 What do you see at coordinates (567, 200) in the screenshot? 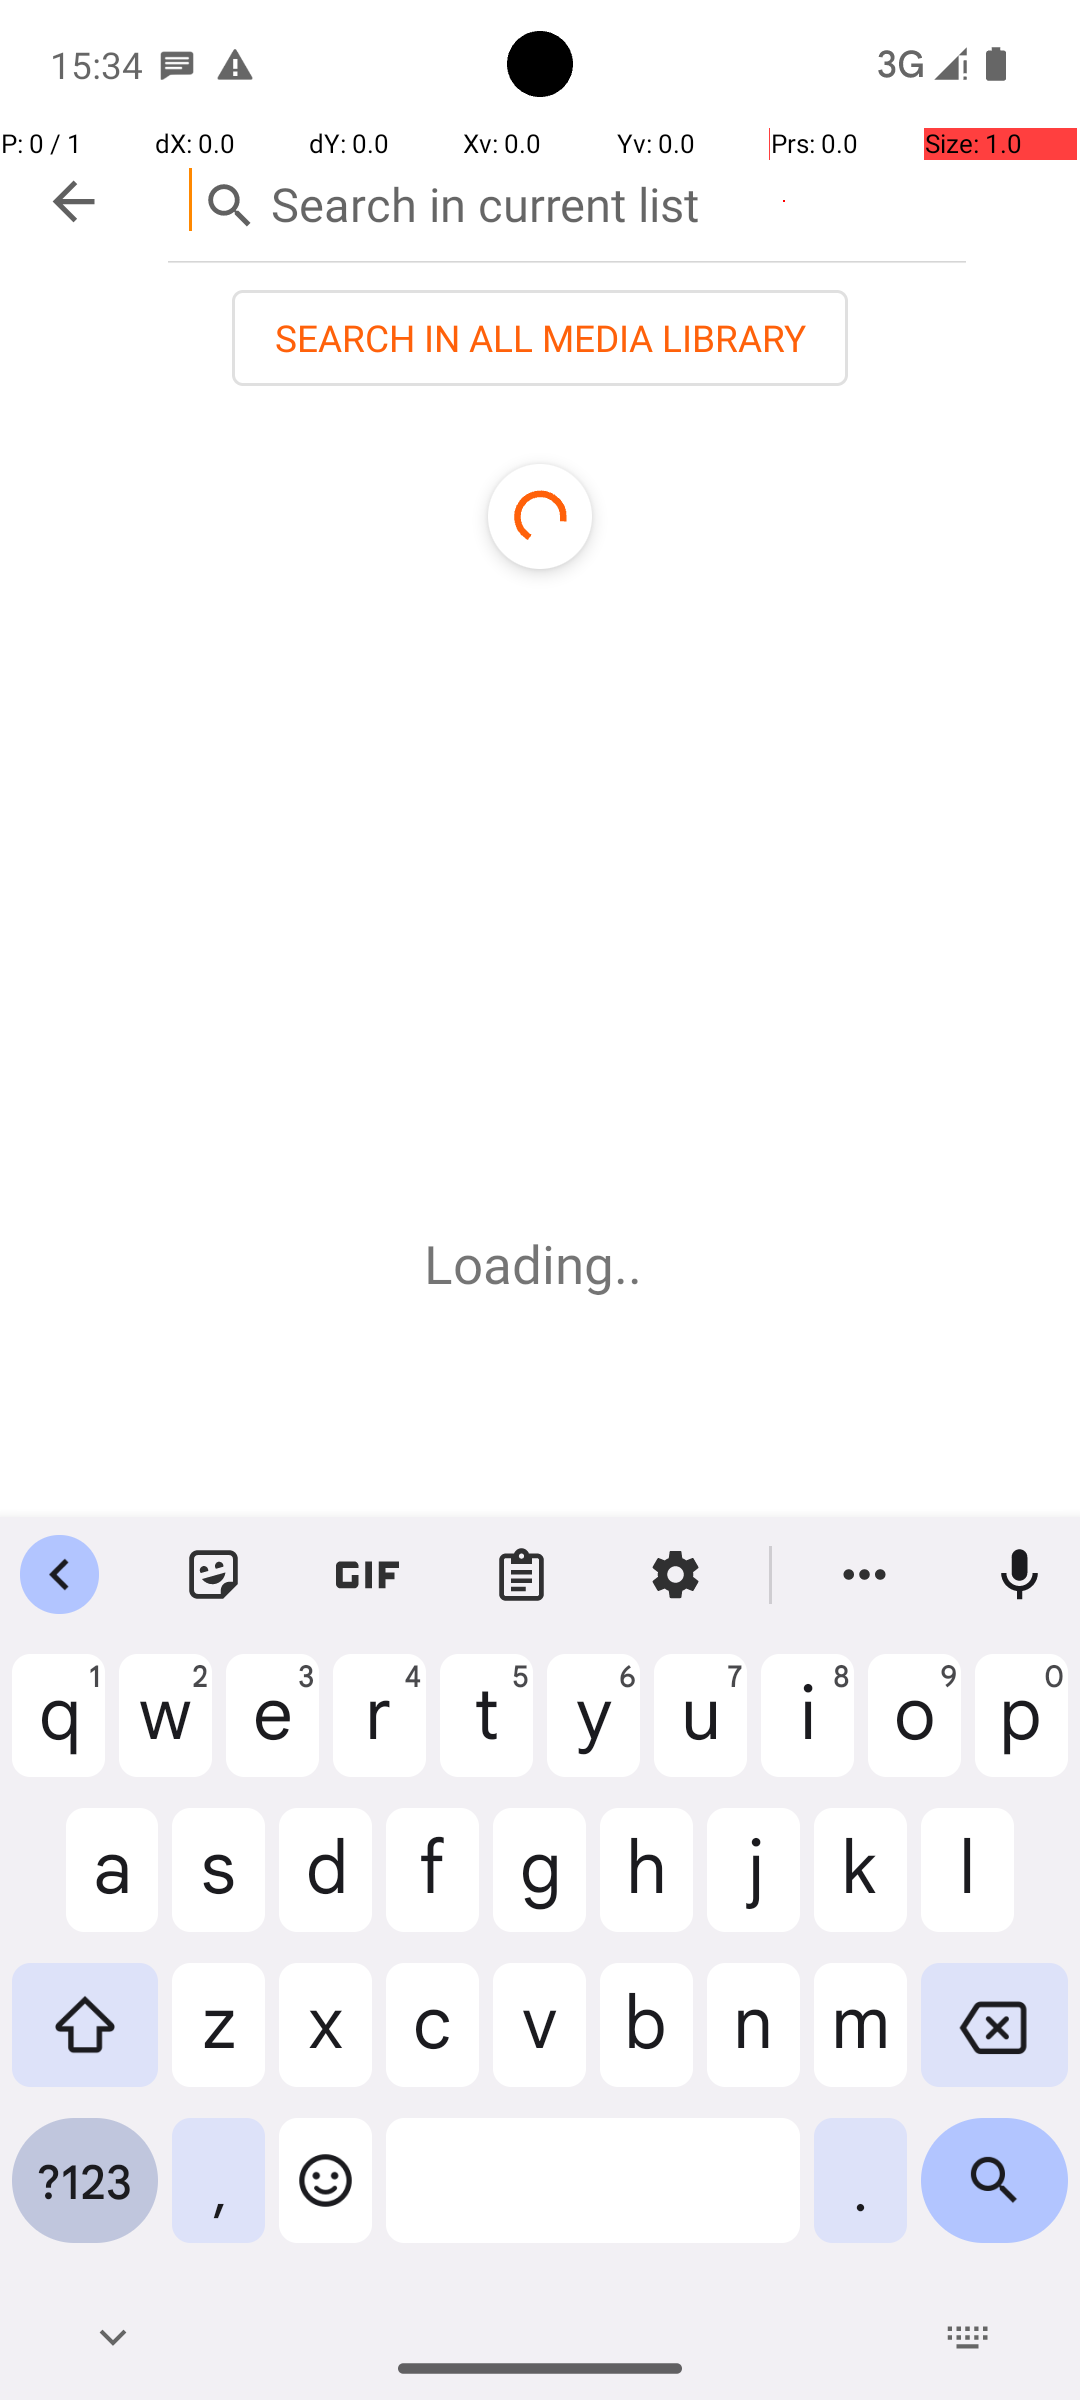
I see `   Search in current list` at bounding box center [567, 200].